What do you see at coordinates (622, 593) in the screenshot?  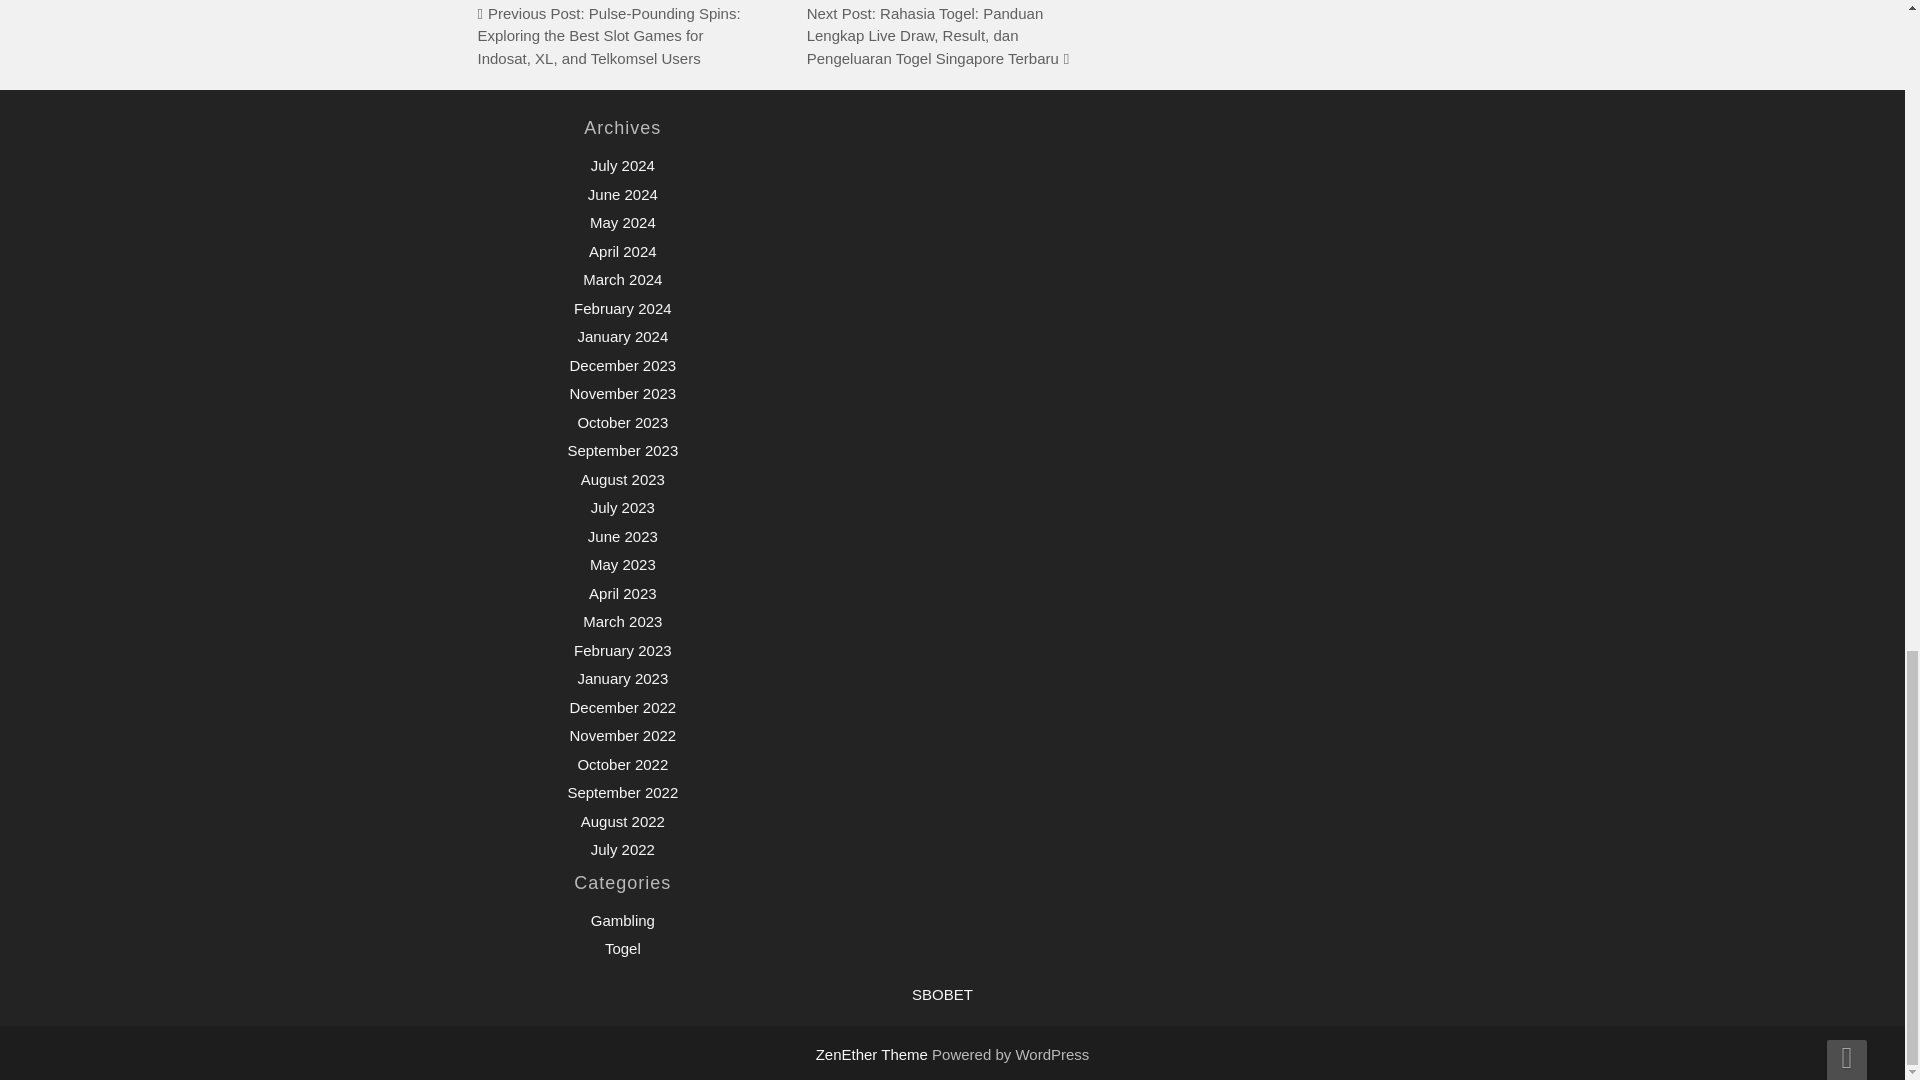 I see `April 2023` at bounding box center [622, 593].